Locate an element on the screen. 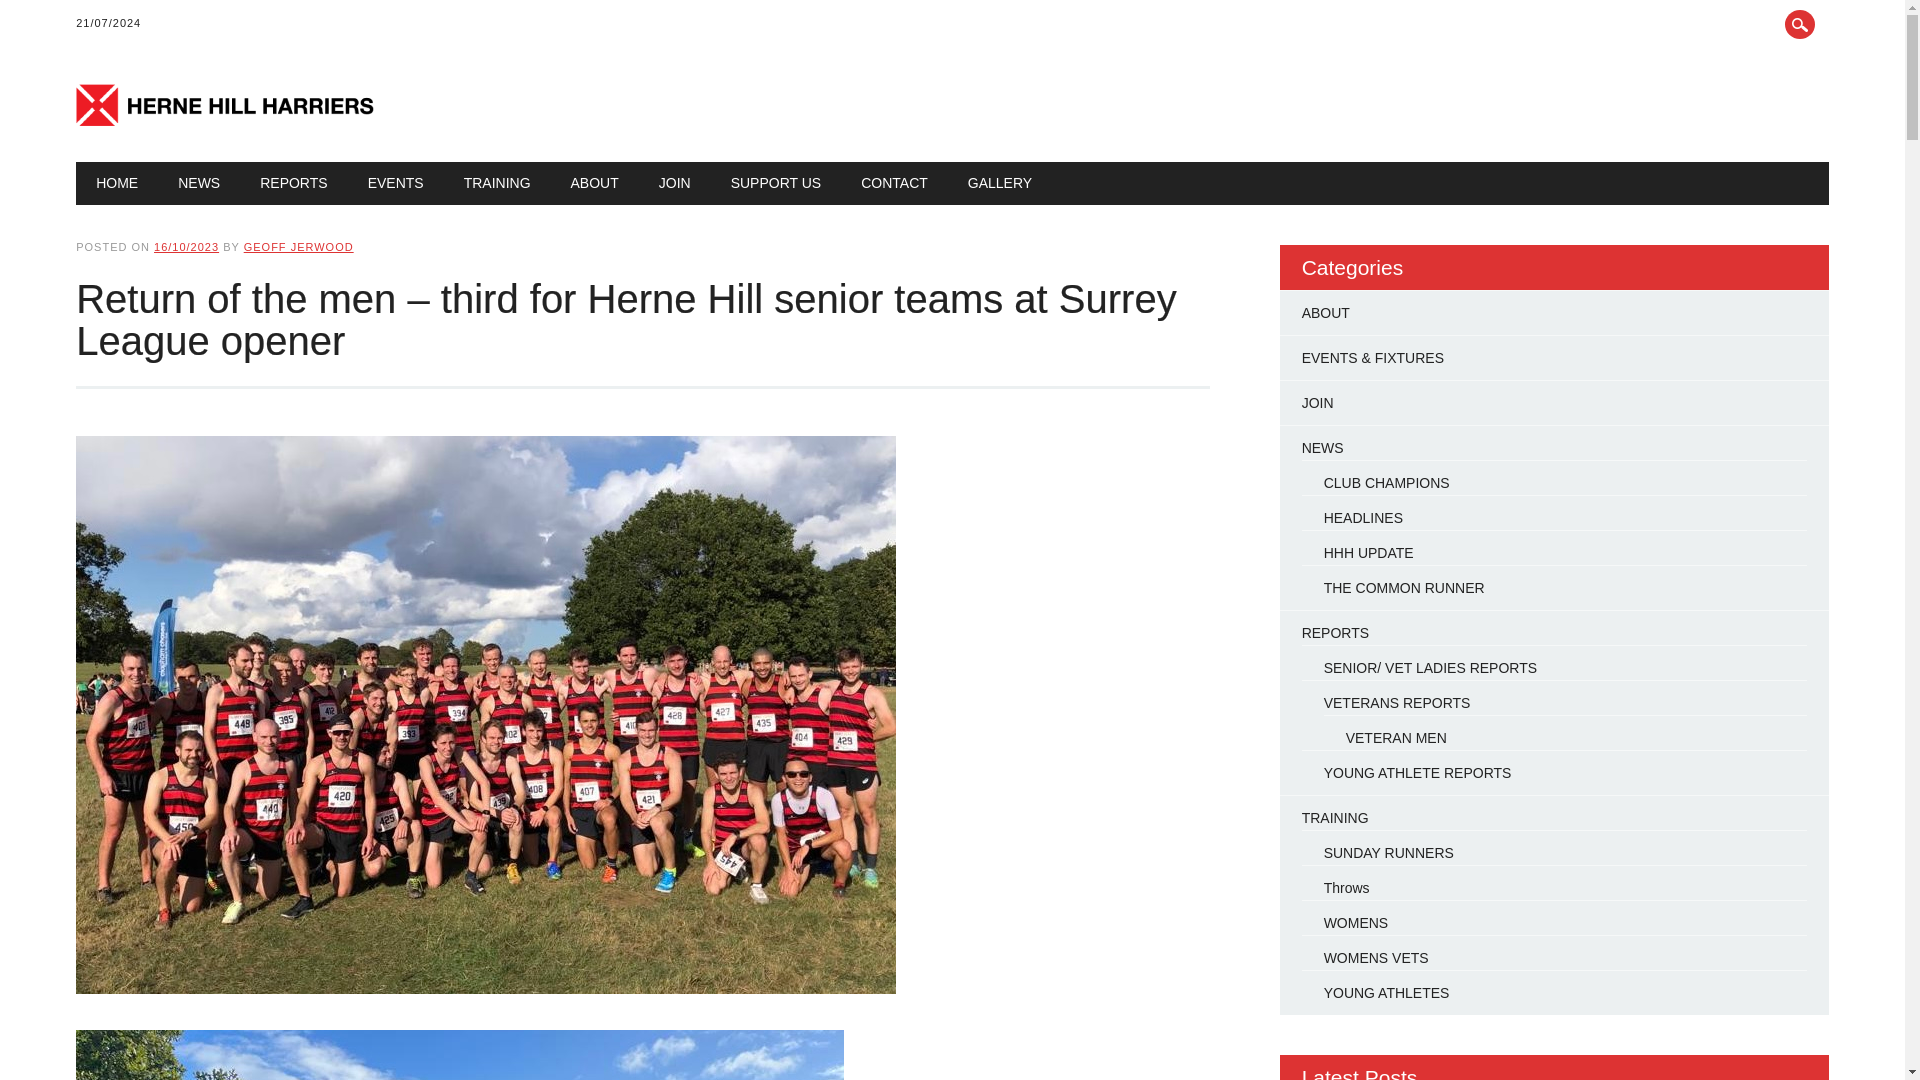 The image size is (1920, 1080). TRAINING is located at coordinates (497, 183).